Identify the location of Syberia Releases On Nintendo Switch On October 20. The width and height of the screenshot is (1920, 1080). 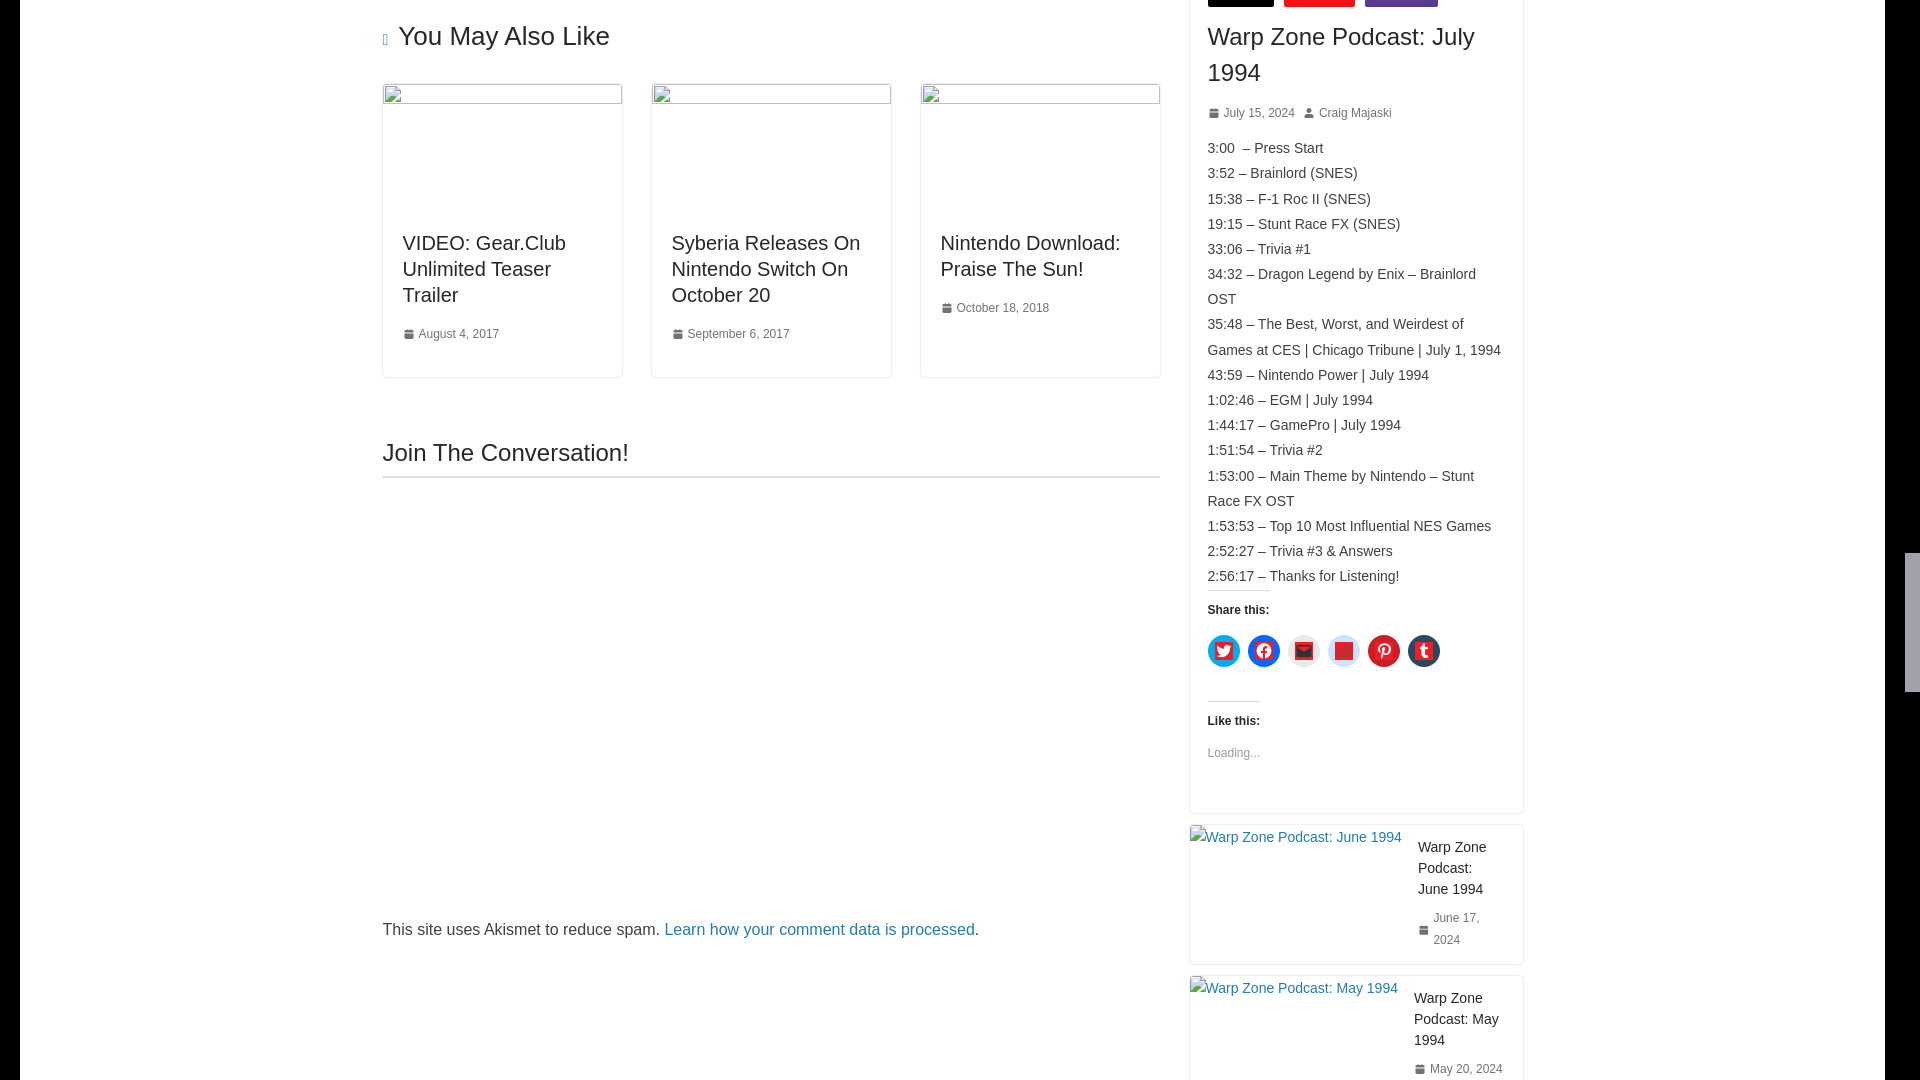
(771, 96).